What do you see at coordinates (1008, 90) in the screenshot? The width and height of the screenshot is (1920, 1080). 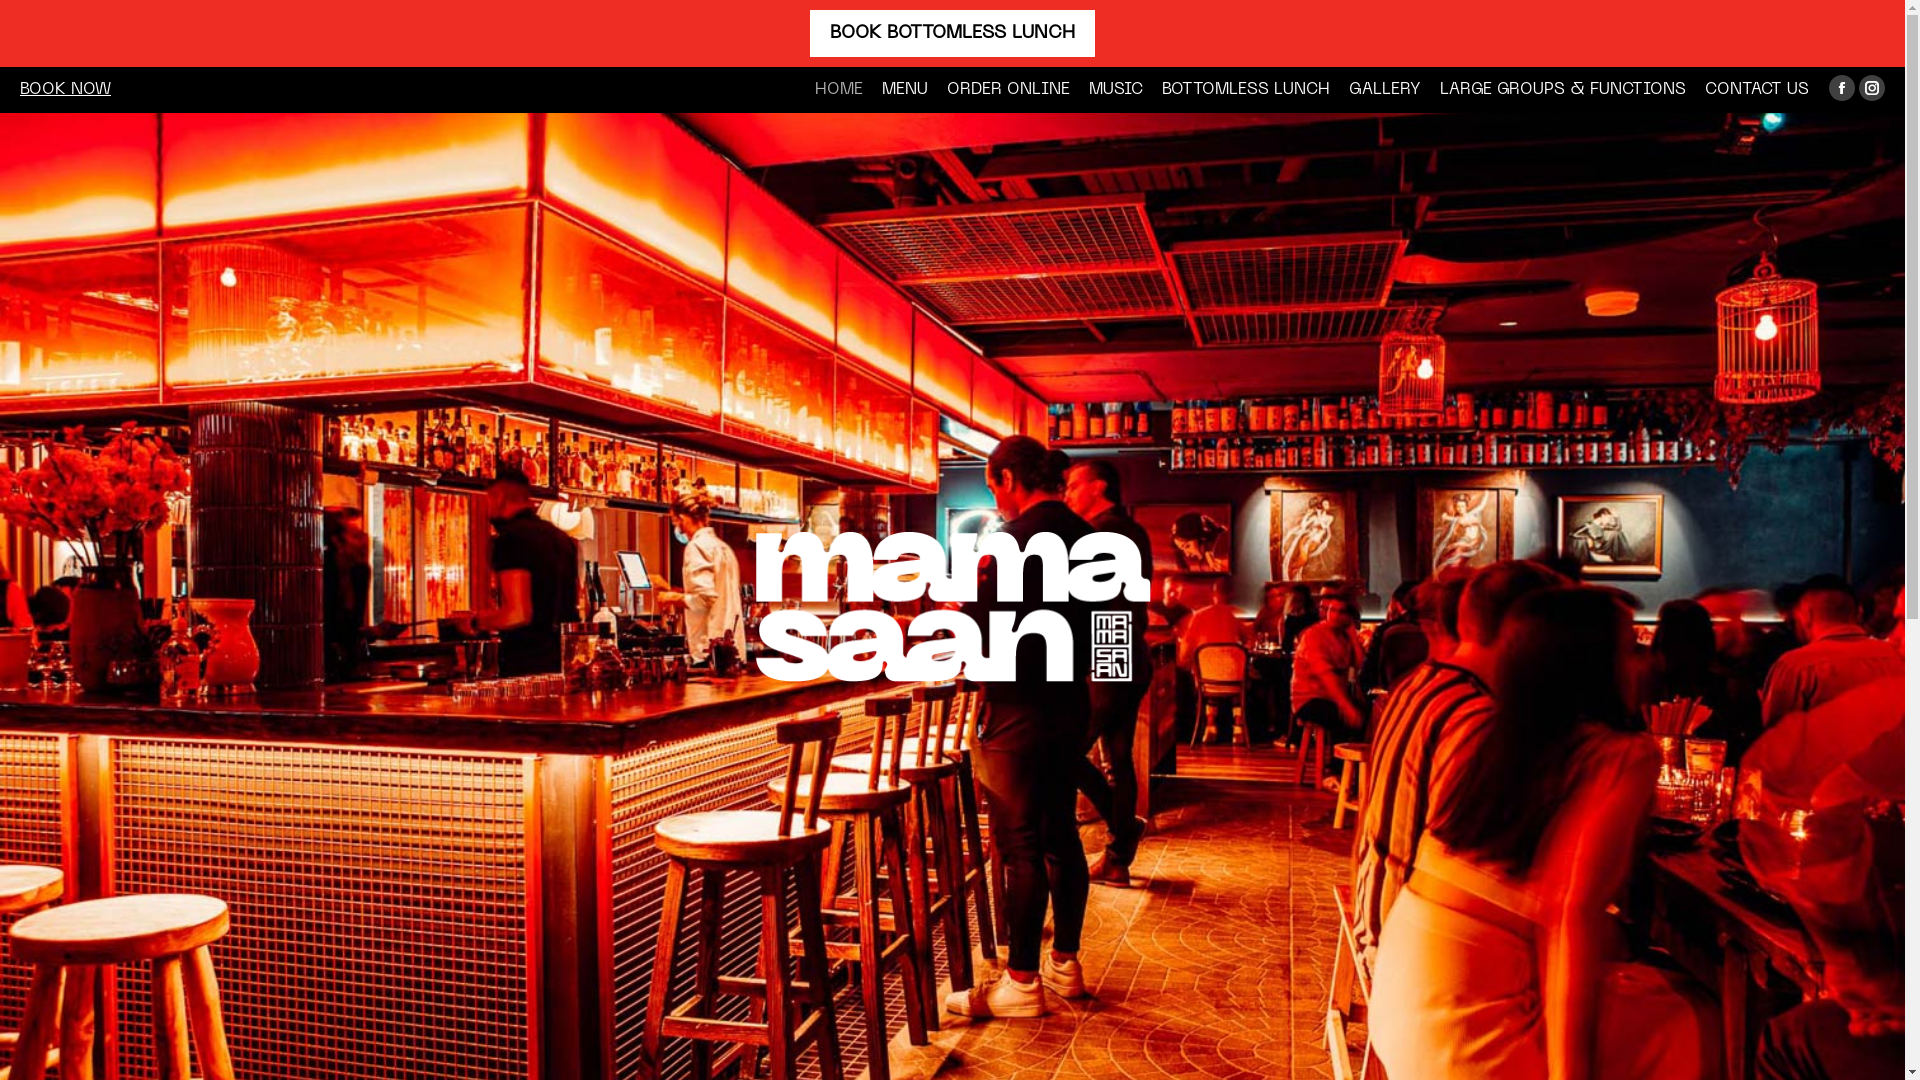 I see `ORDER ONLINE` at bounding box center [1008, 90].